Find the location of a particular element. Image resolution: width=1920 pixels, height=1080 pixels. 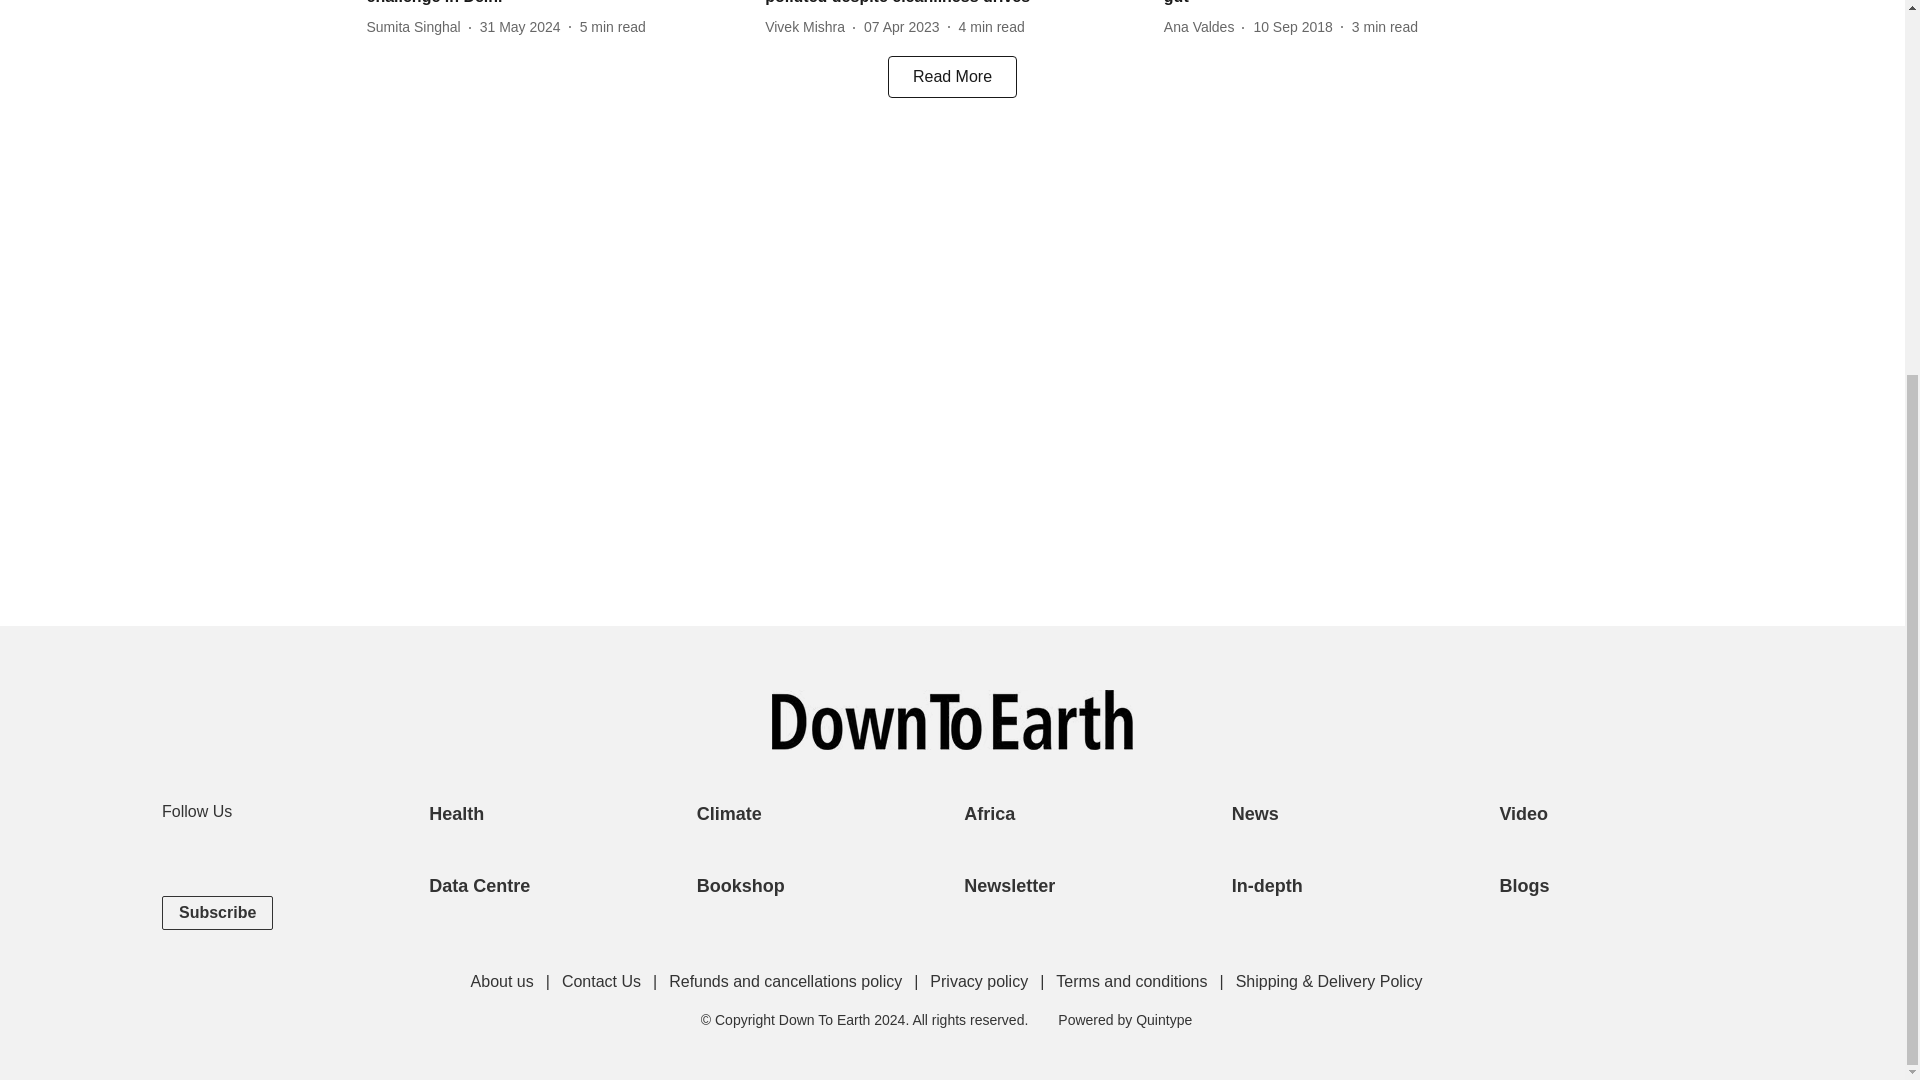

Vivek Mishra is located at coordinates (808, 27).